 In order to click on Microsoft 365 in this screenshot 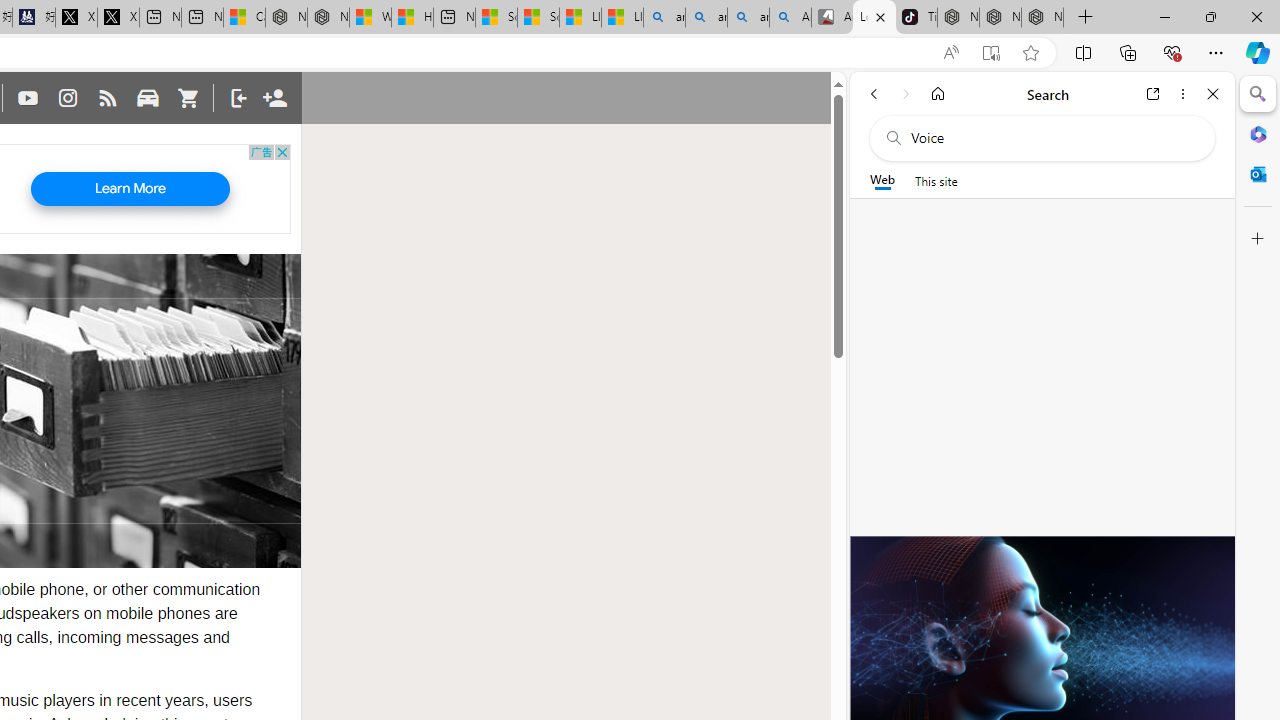, I will do `click(1258, 133)`.